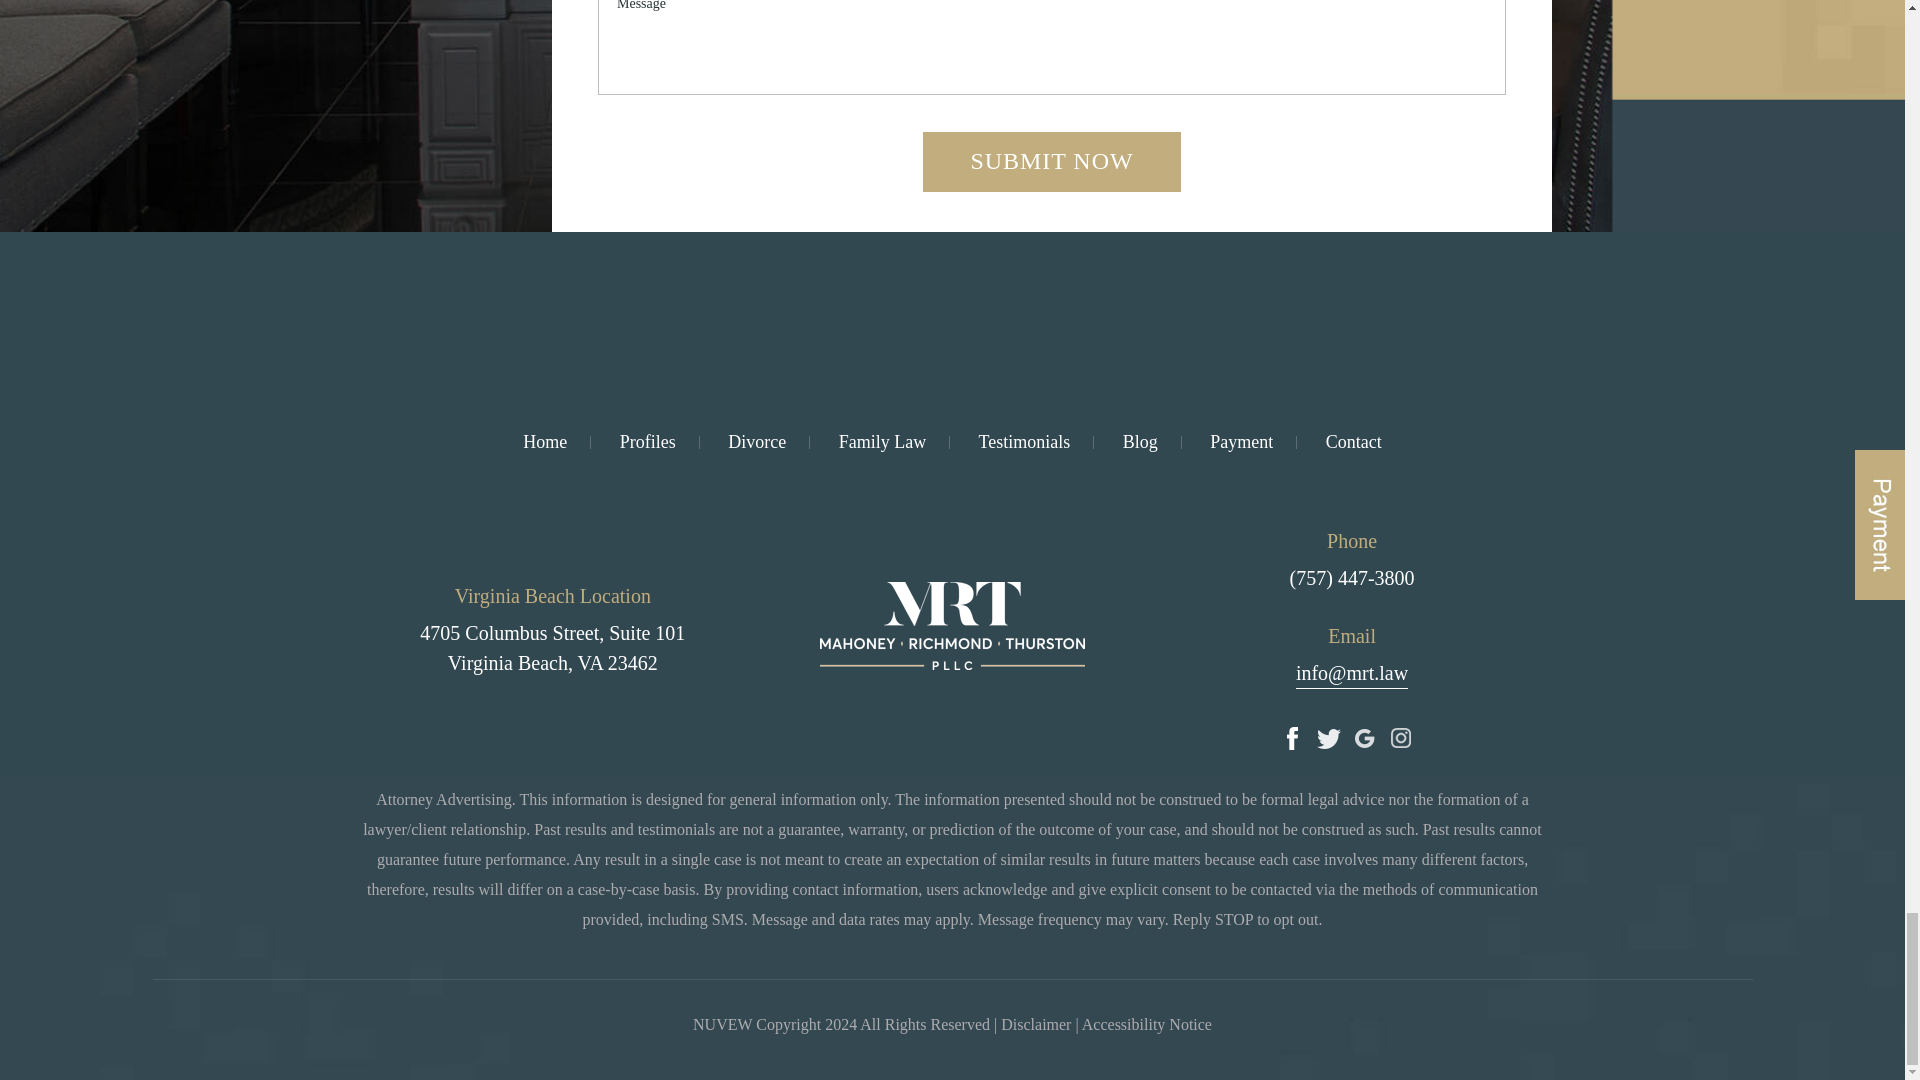 This screenshot has height=1080, width=1920. Describe the element at coordinates (1052, 162) in the screenshot. I see `Submit Now` at that location.